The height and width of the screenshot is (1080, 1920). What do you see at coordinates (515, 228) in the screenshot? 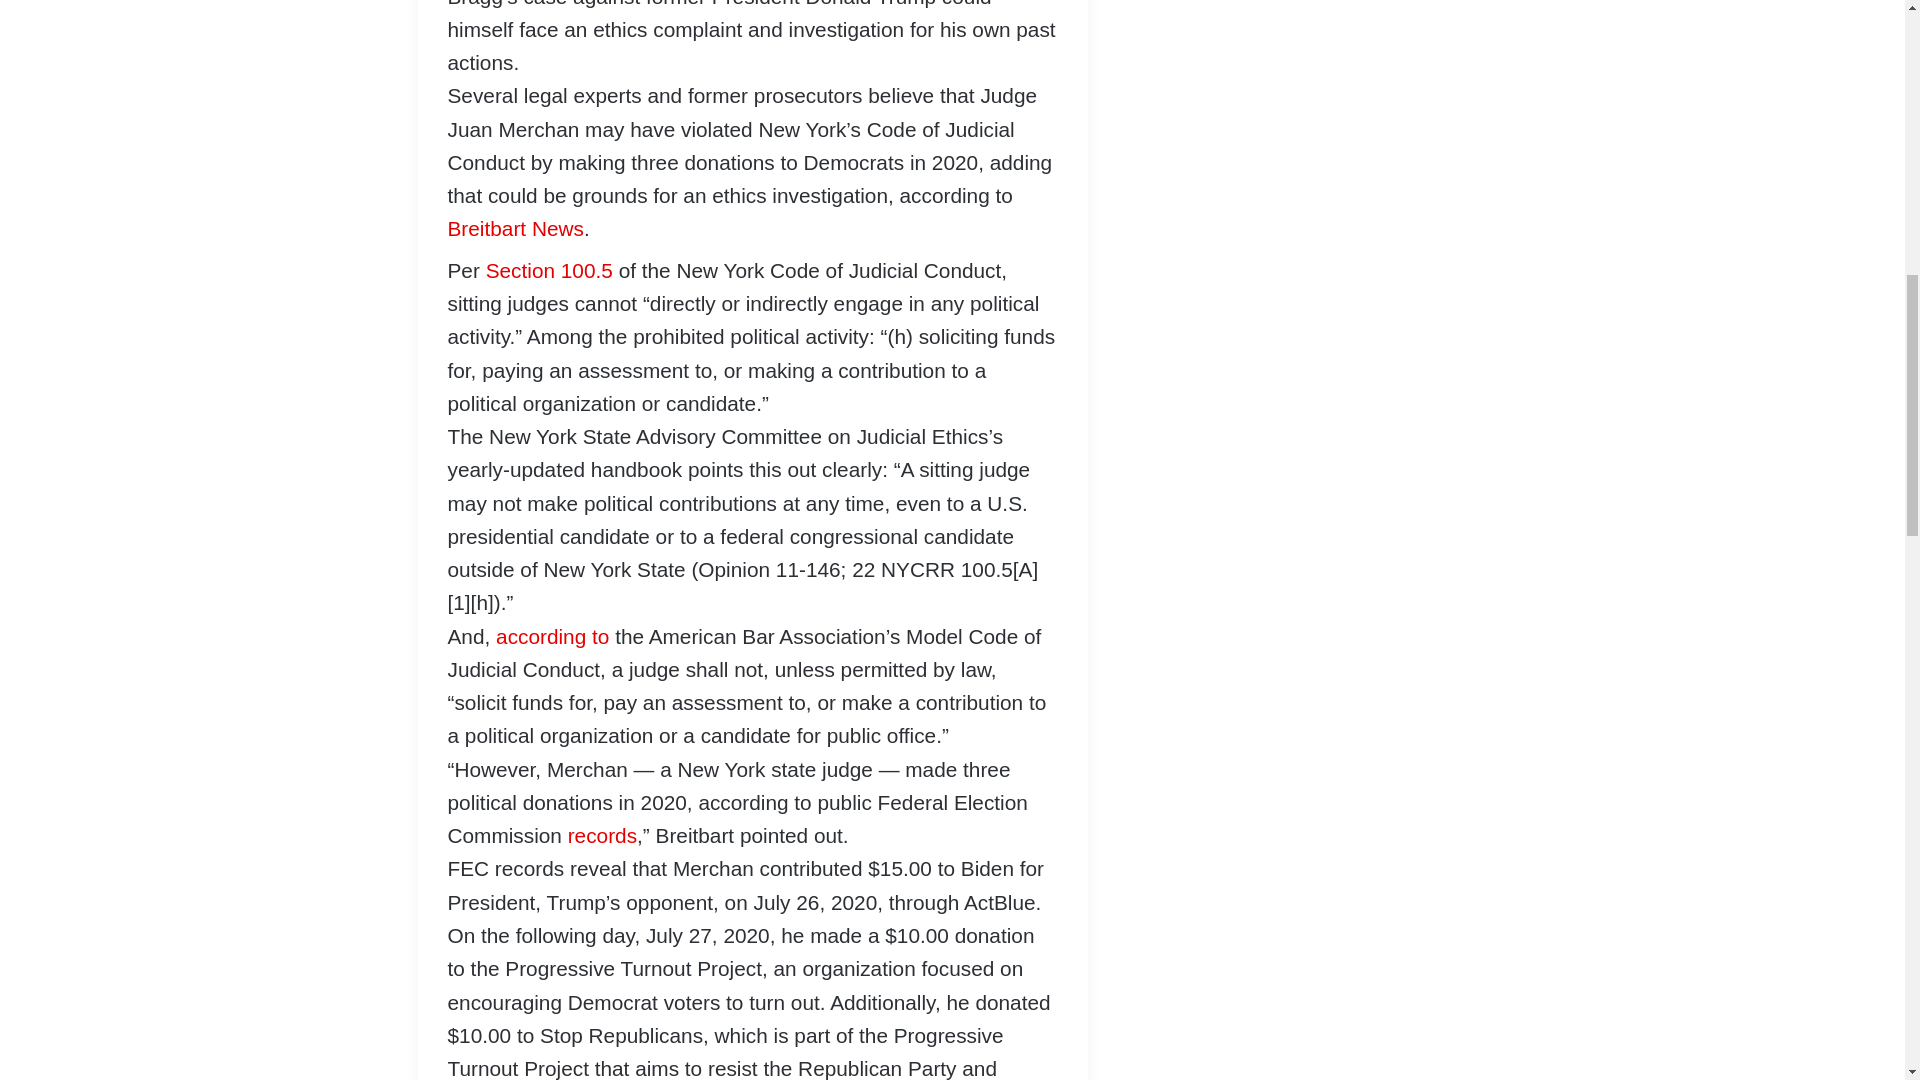
I see `Breitbart News` at bounding box center [515, 228].